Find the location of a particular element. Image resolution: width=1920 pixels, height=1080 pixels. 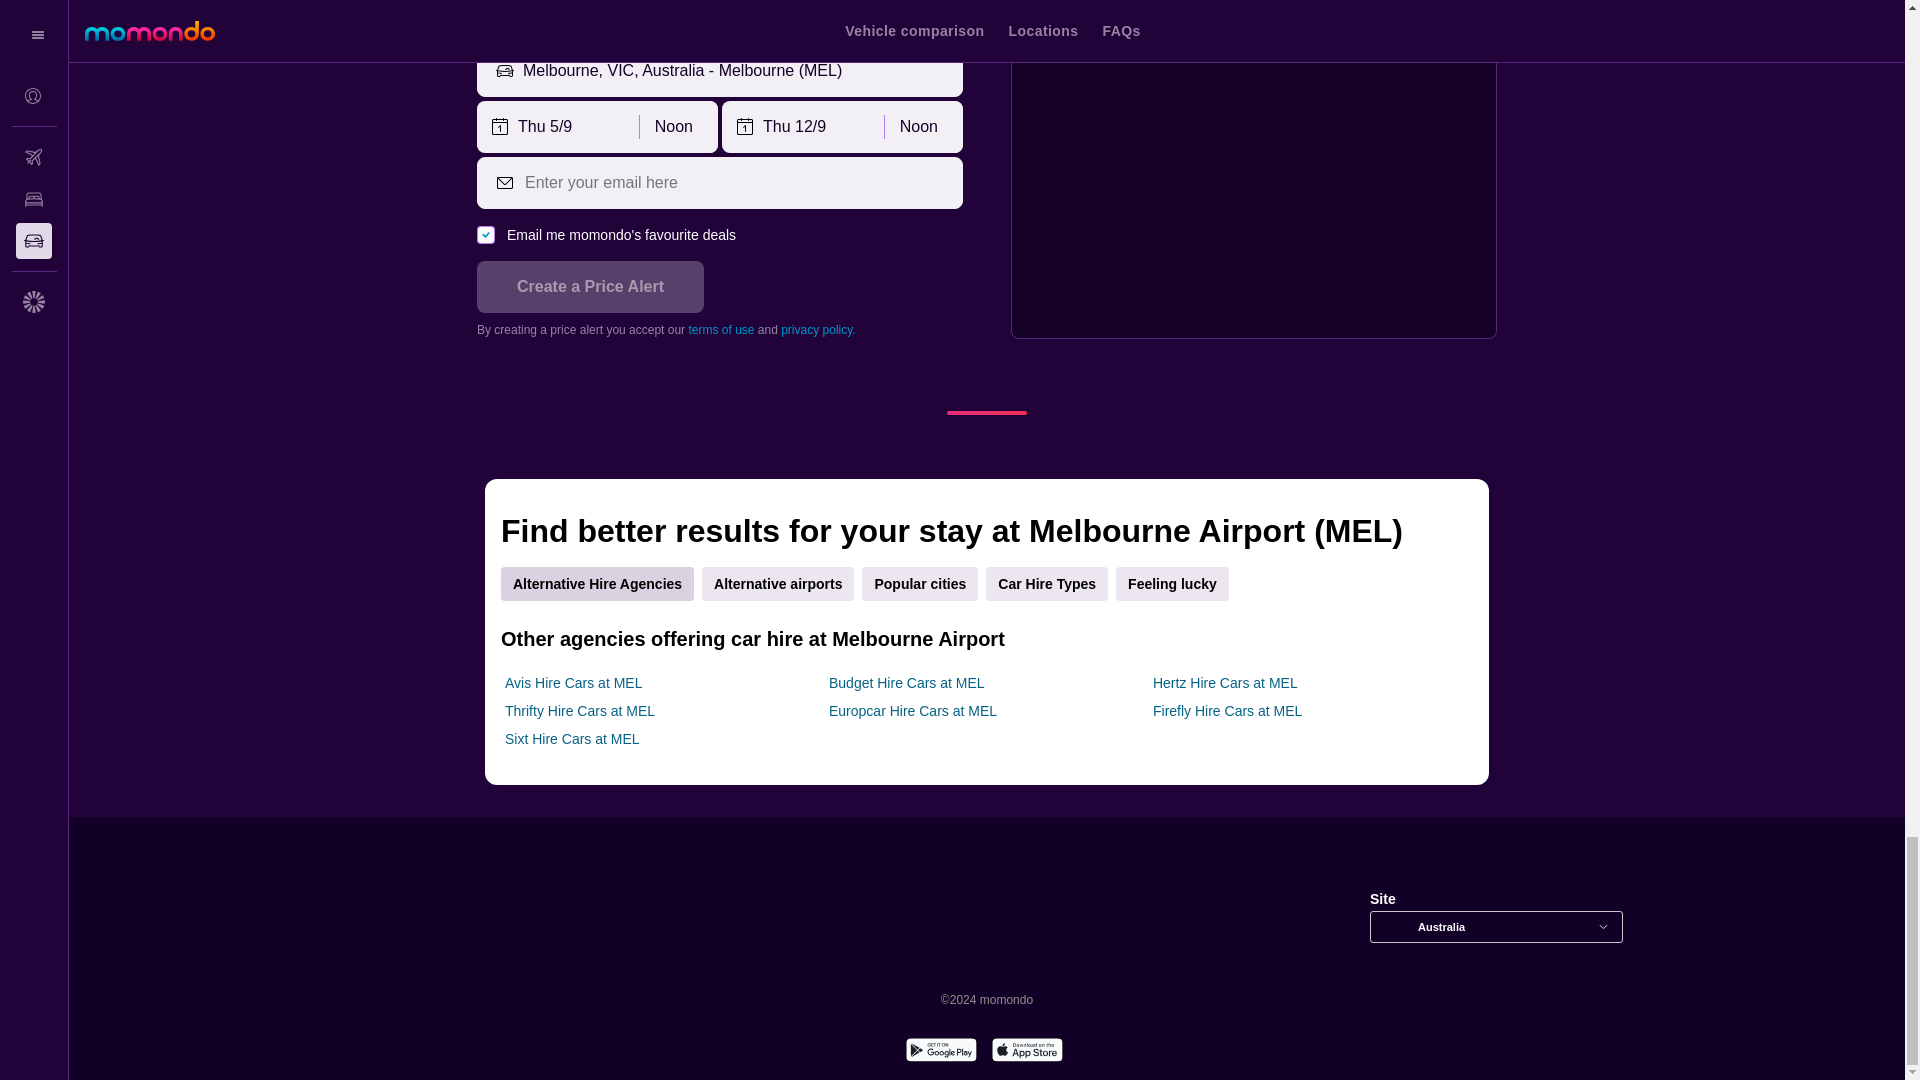

Create a Price Alert is located at coordinates (590, 287).